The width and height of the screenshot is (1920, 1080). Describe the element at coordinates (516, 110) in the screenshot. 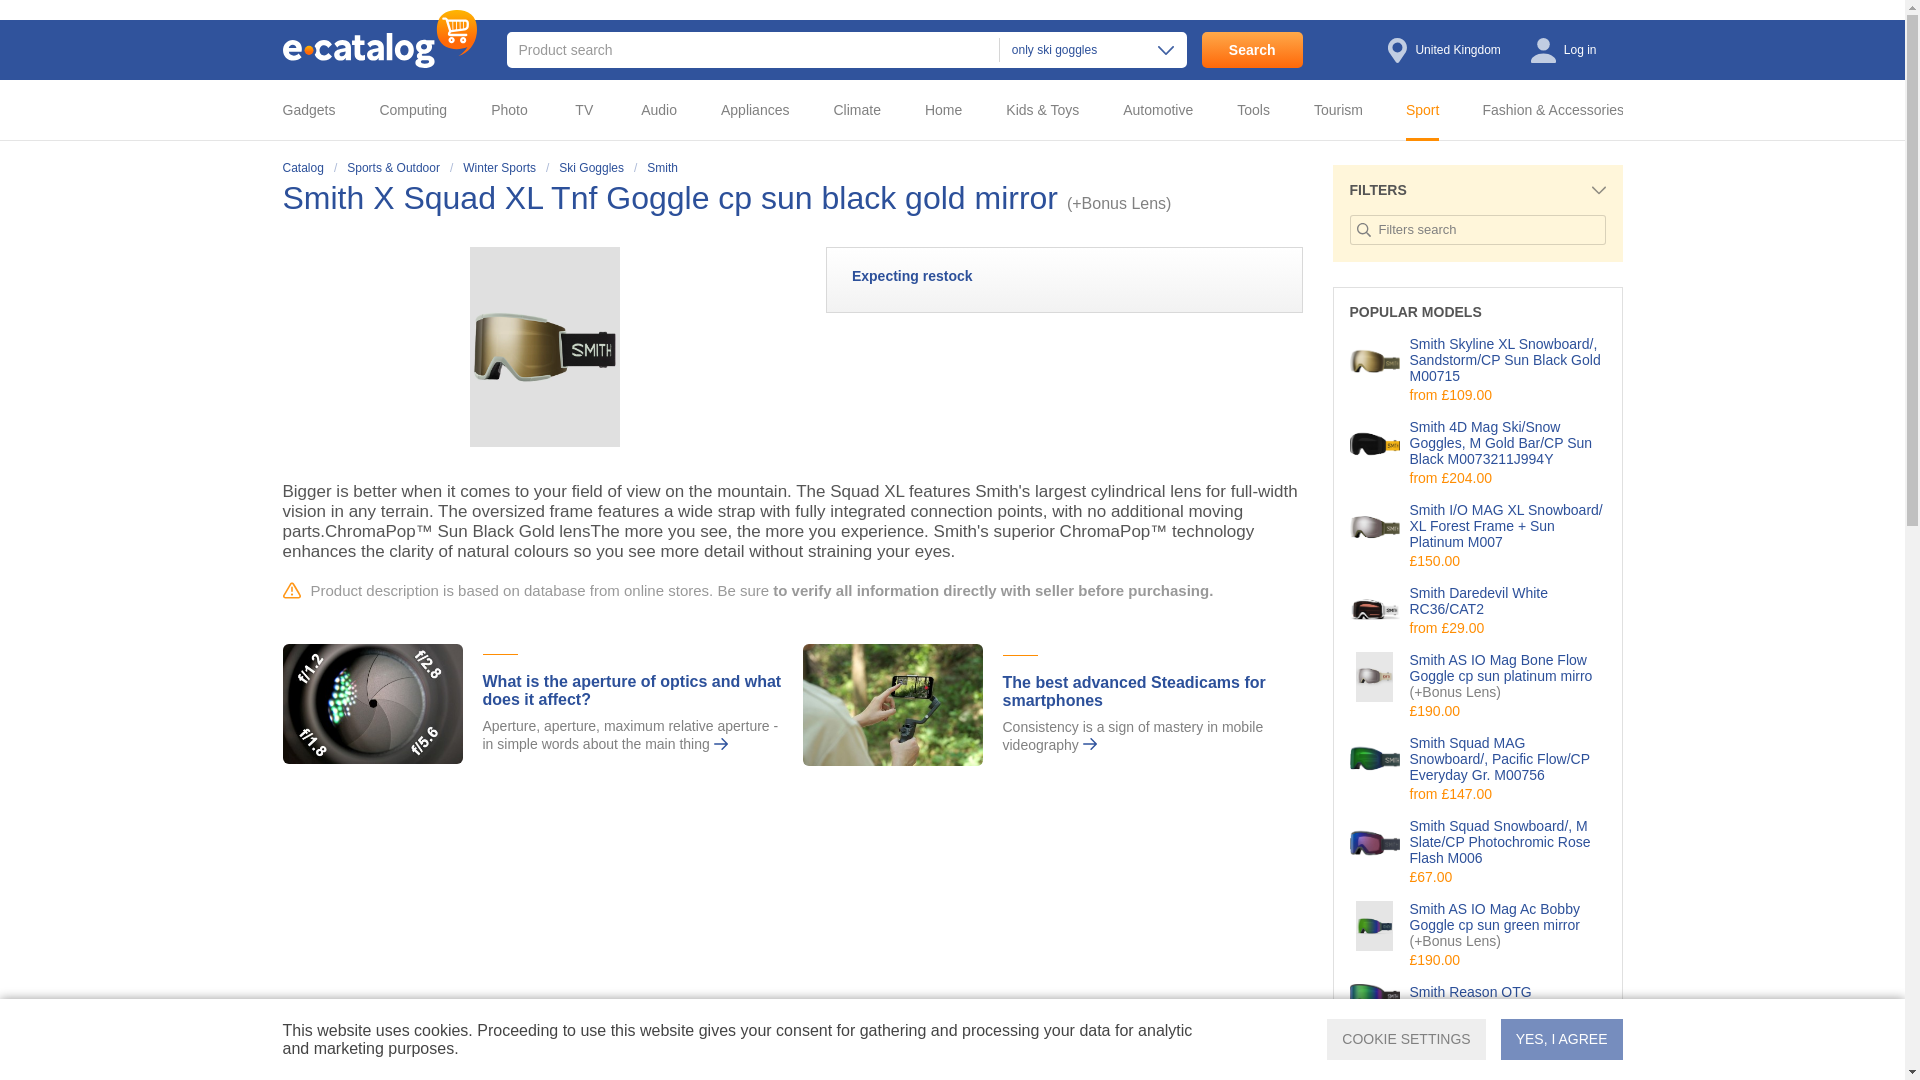

I see `Photo` at that location.